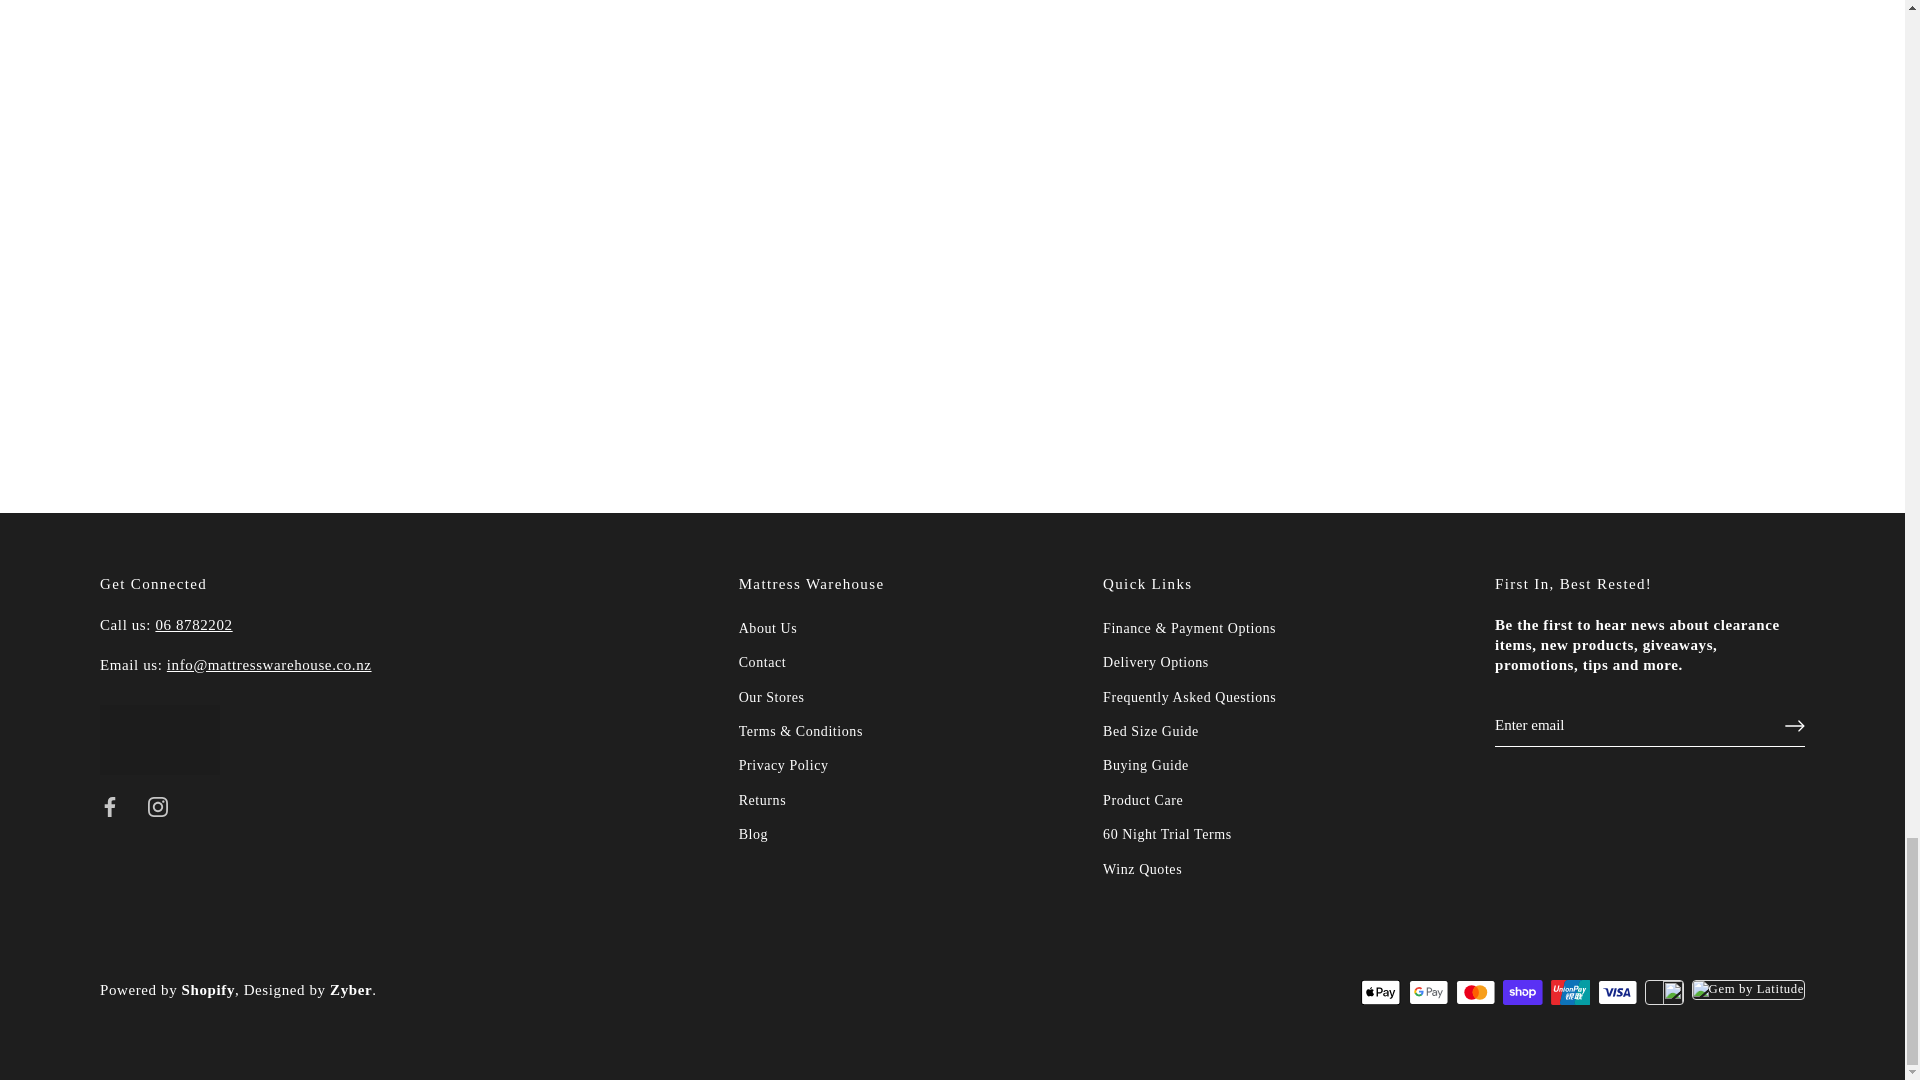 The width and height of the screenshot is (1920, 1080). Describe the element at coordinates (194, 624) in the screenshot. I see `tel:06 8782202` at that location.